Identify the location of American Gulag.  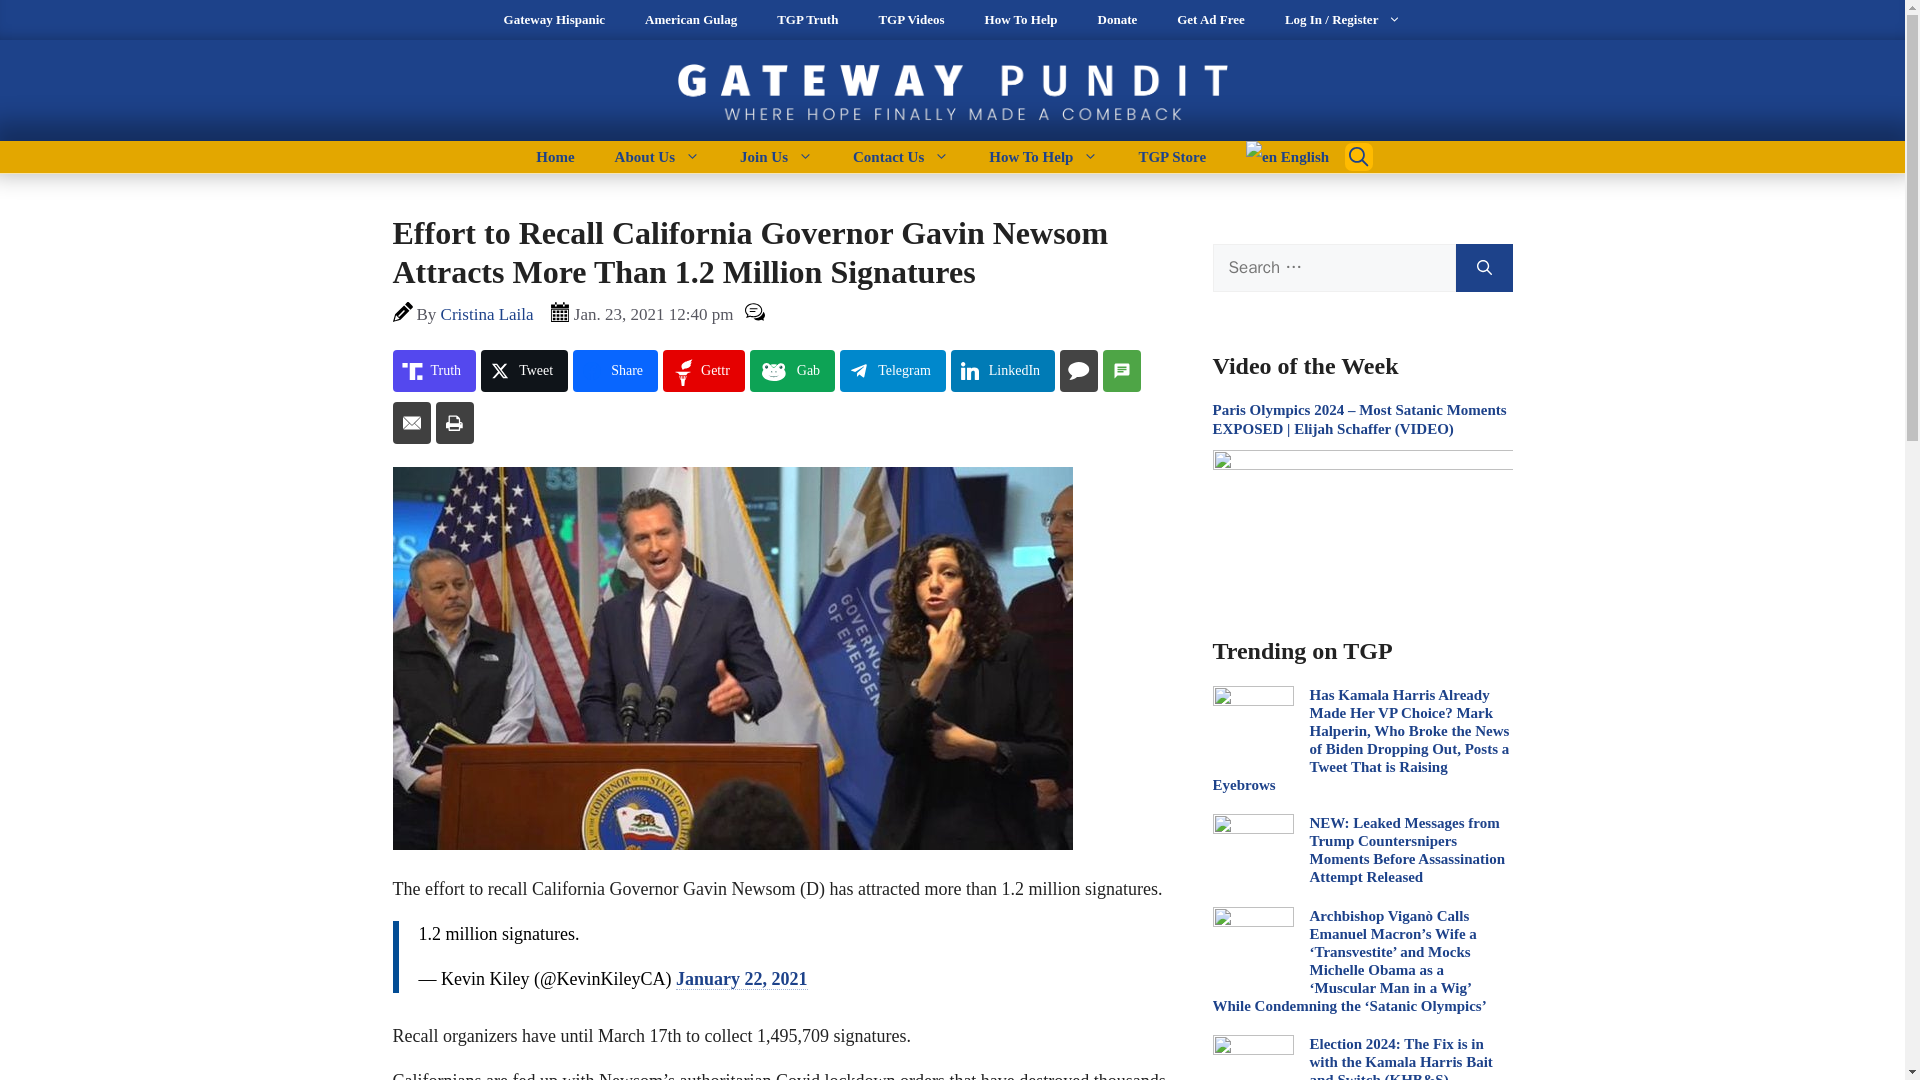
(690, 20).